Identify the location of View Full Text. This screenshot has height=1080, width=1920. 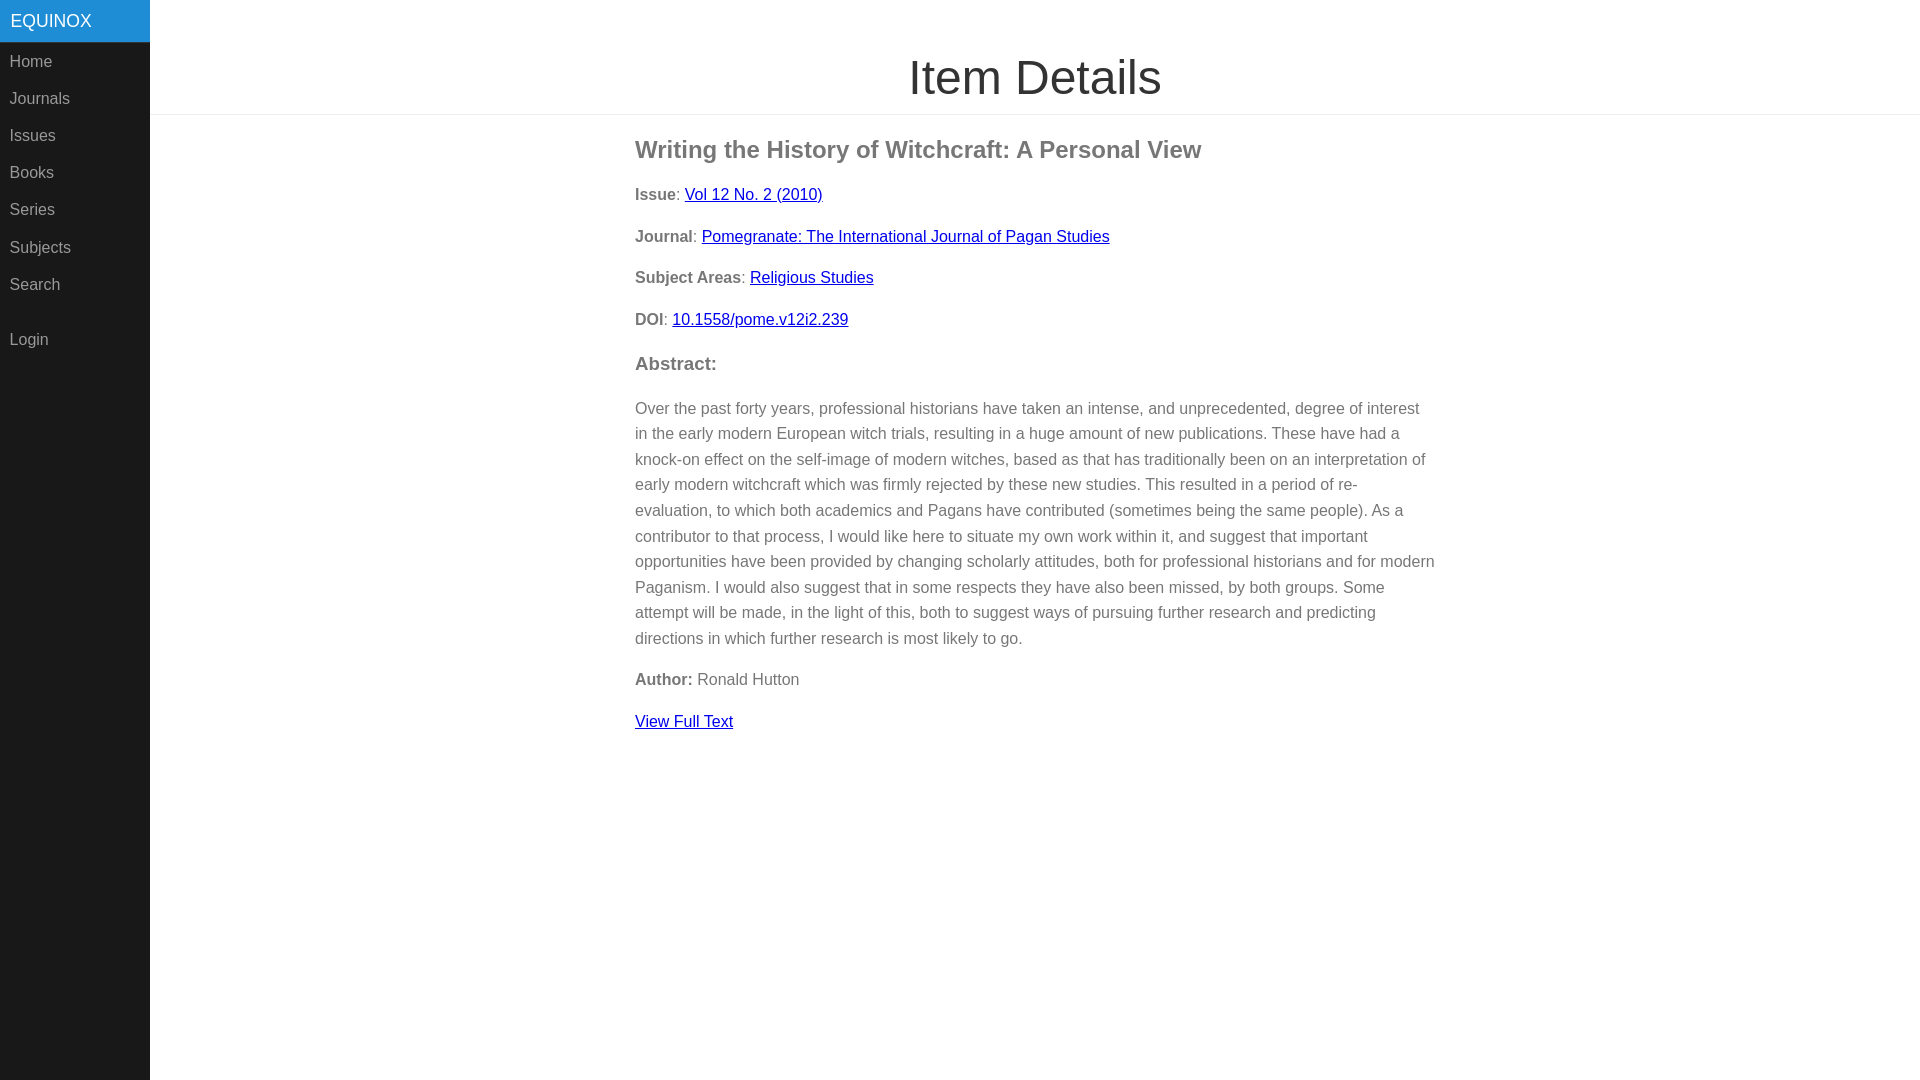
(684, 721).